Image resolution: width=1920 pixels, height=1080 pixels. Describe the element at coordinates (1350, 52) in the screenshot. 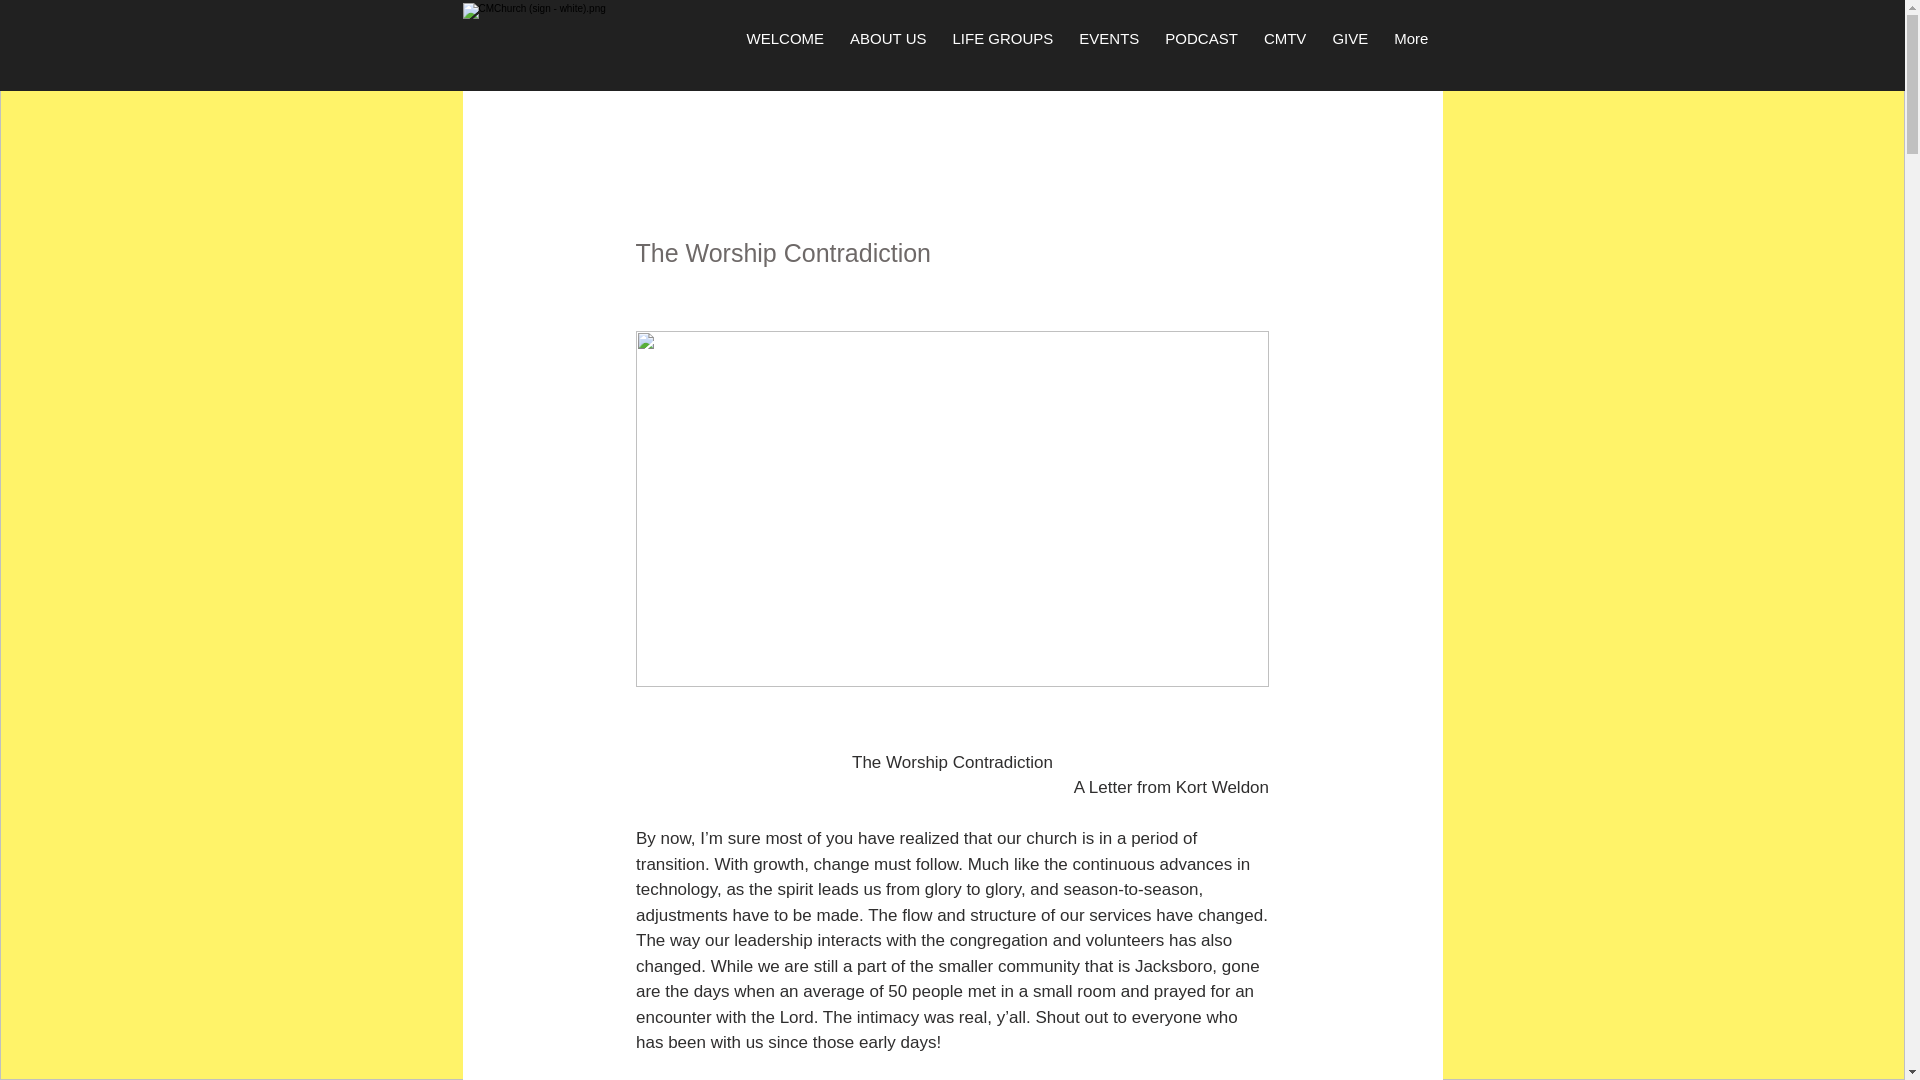

I see `GIVE` at that location.